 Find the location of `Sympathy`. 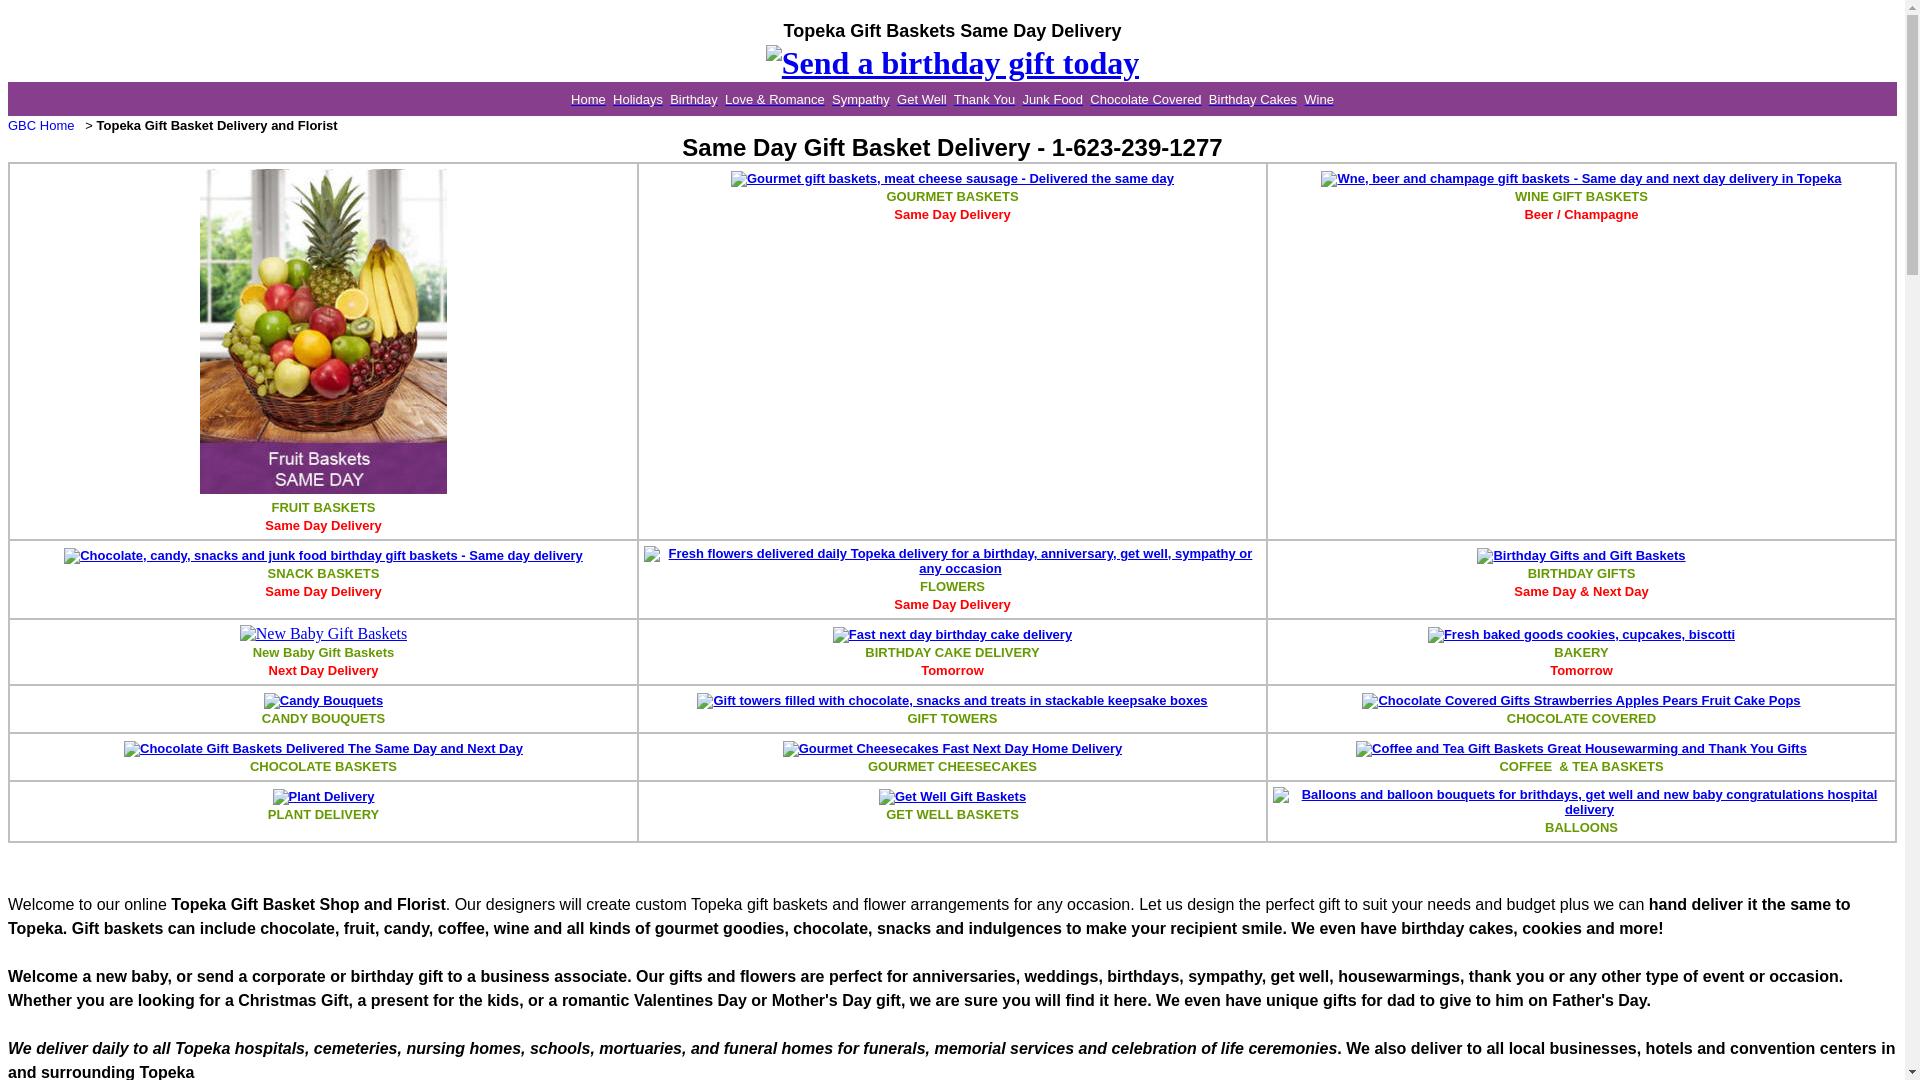

Sympathy is located at coordinates (860, 98).